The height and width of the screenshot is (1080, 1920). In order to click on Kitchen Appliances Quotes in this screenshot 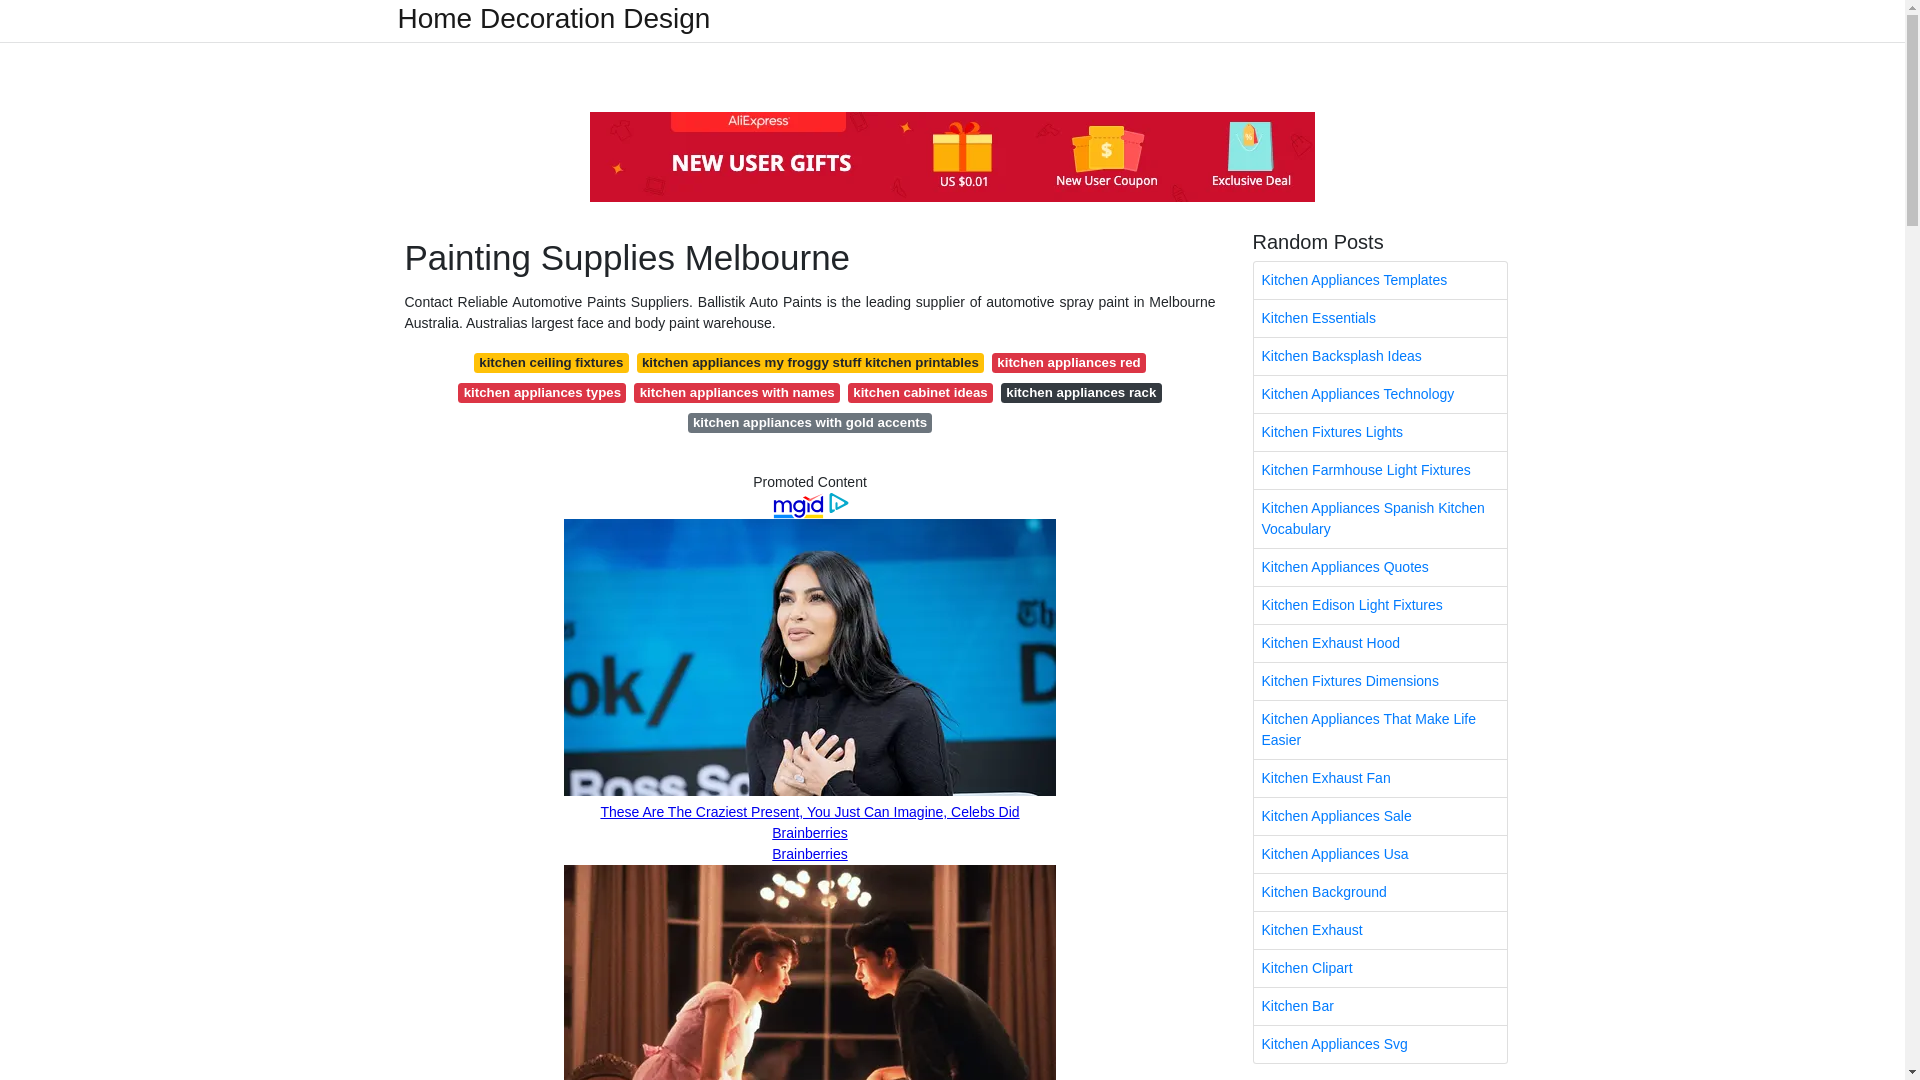, I will do `click(1380, 567)`.